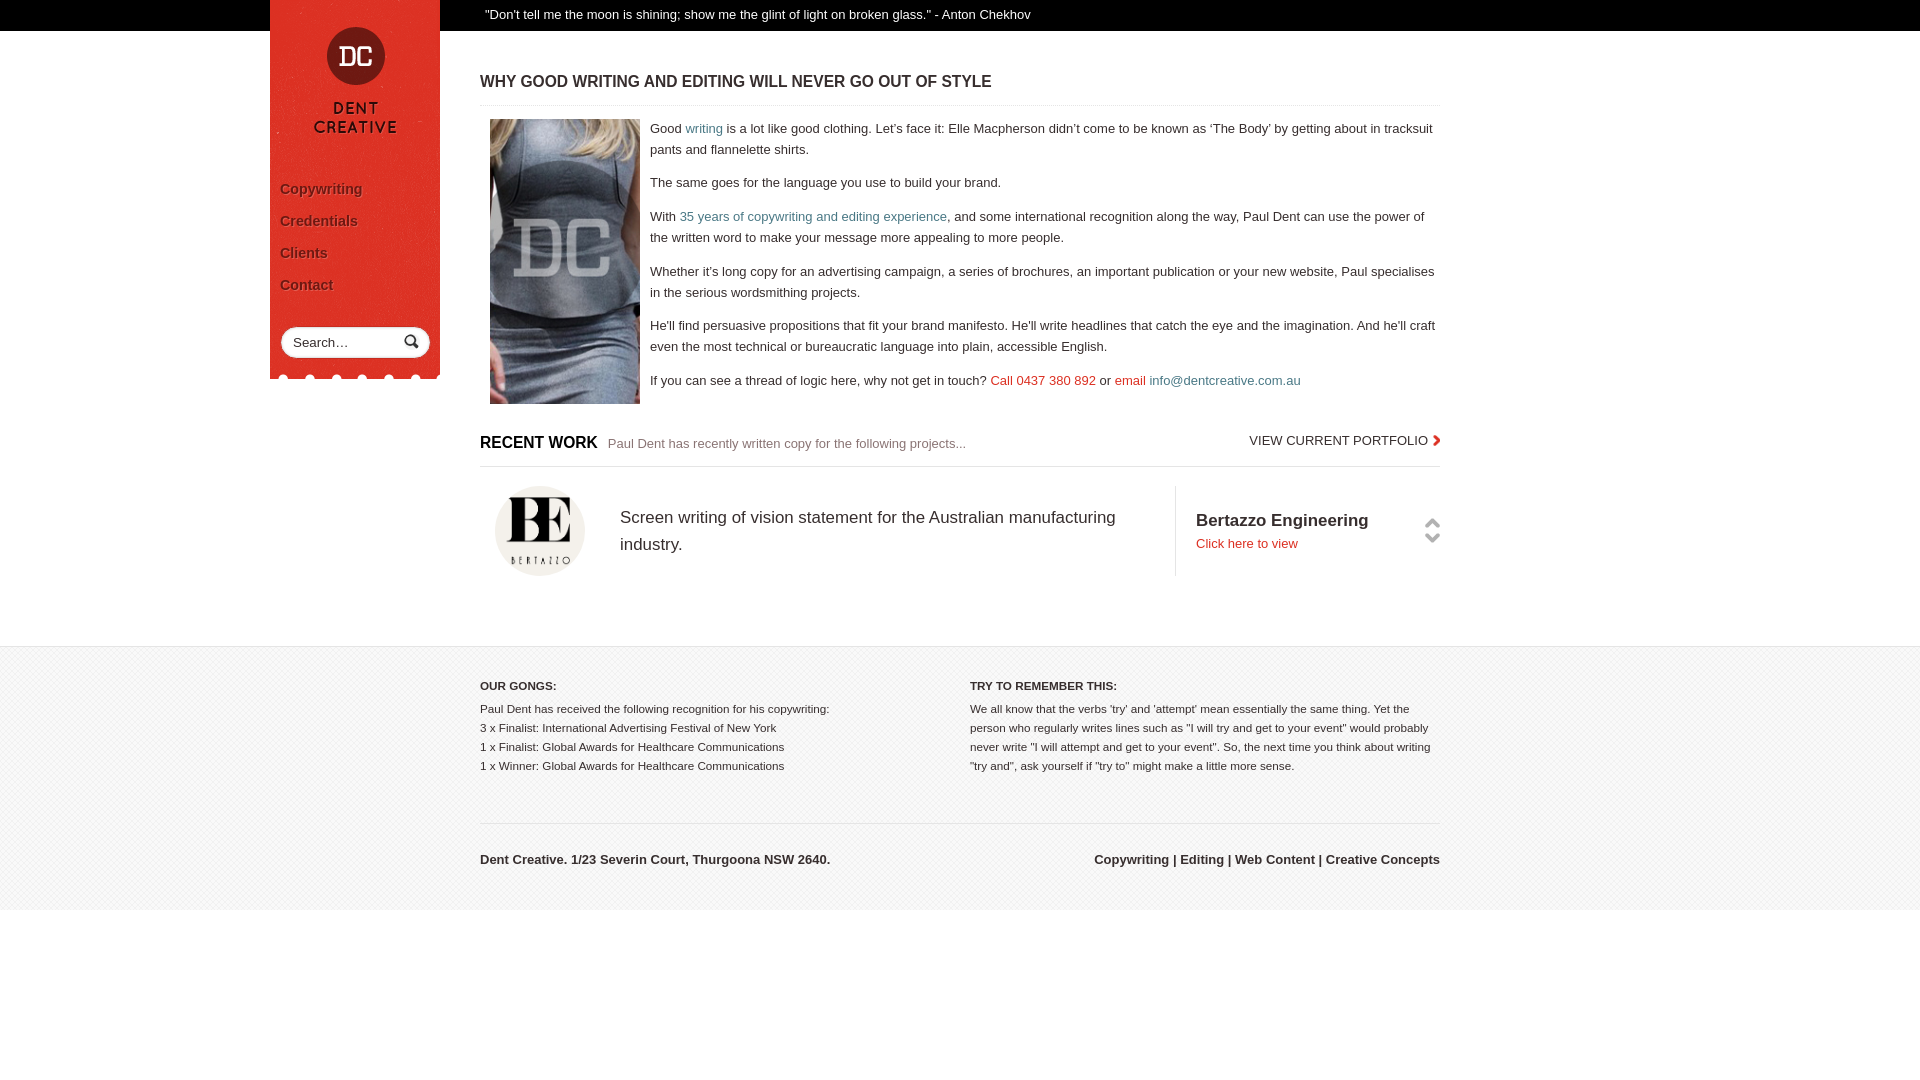 This screenshot has height=1080, width=1920. What do you see at coordinates (355, 285) in the screenshot?
I see `Contact` at bounding box center [355, 285].